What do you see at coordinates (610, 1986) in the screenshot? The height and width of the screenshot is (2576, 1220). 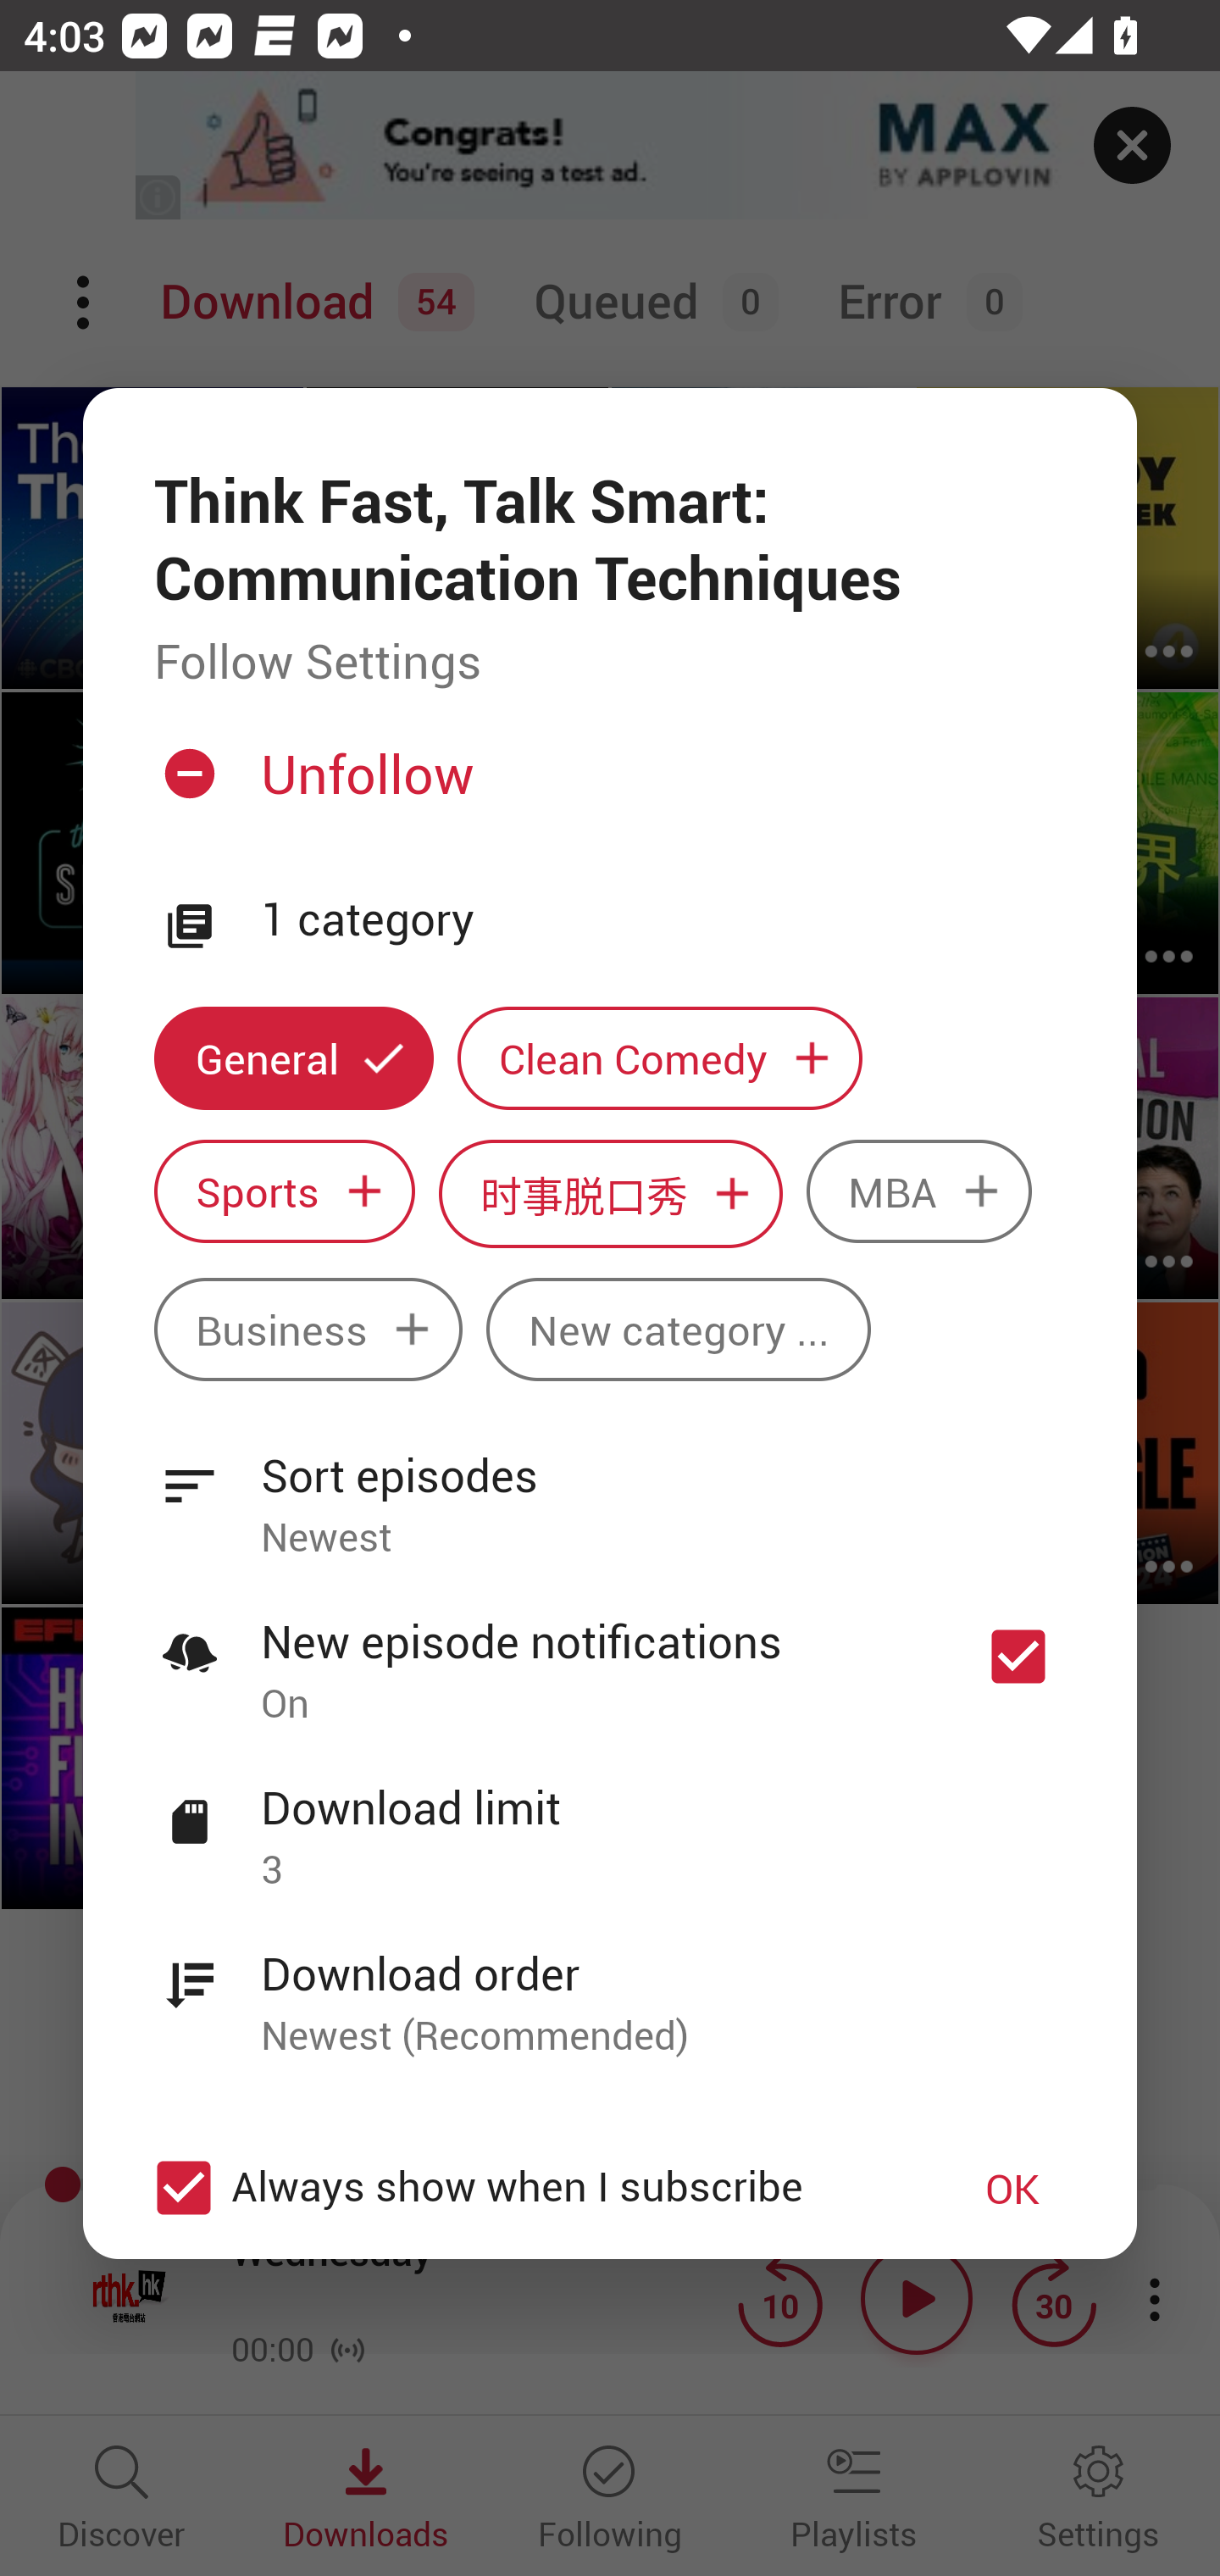 I see `Download order Newest (Recommended)` at bounding box center [610, 1986].